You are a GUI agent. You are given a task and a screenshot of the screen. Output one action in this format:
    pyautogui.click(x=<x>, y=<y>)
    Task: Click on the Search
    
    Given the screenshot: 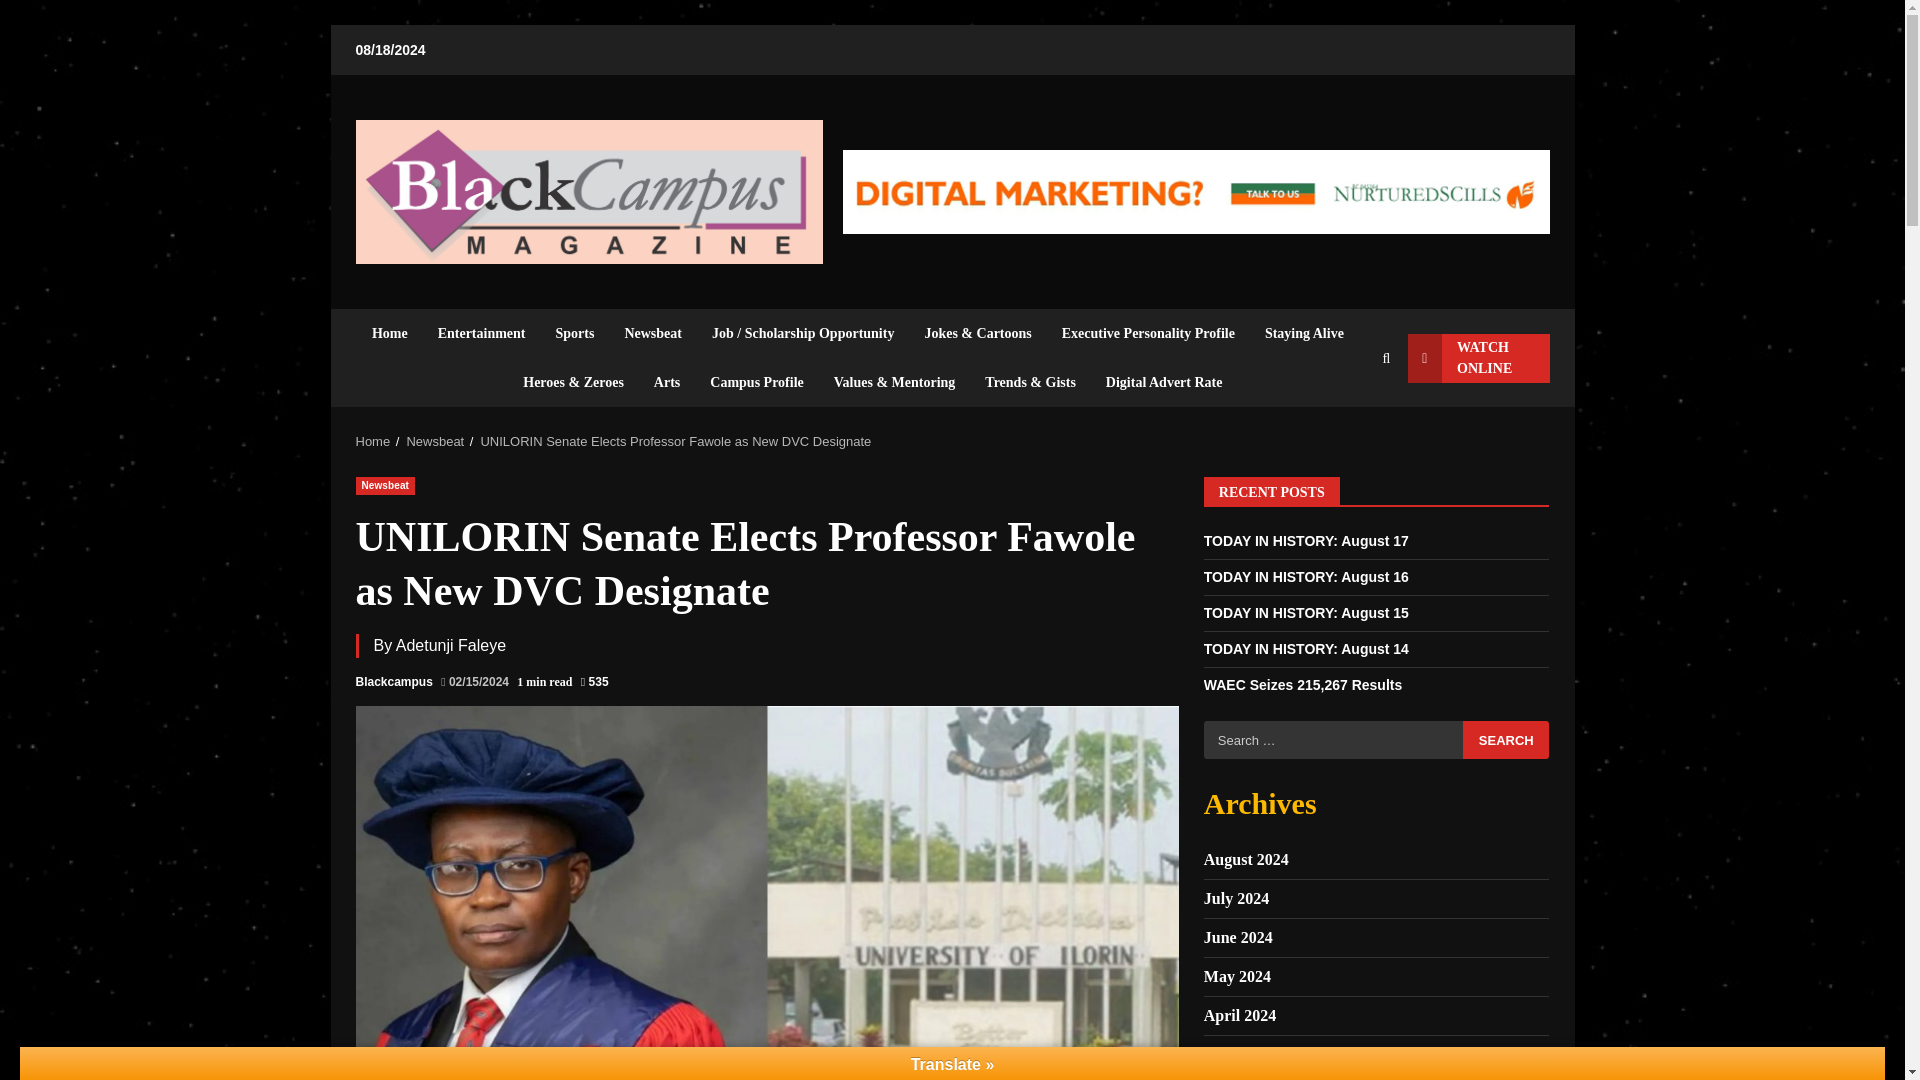 What is the action you would take?
    pyautogui.click(x=1506, y=740)
    